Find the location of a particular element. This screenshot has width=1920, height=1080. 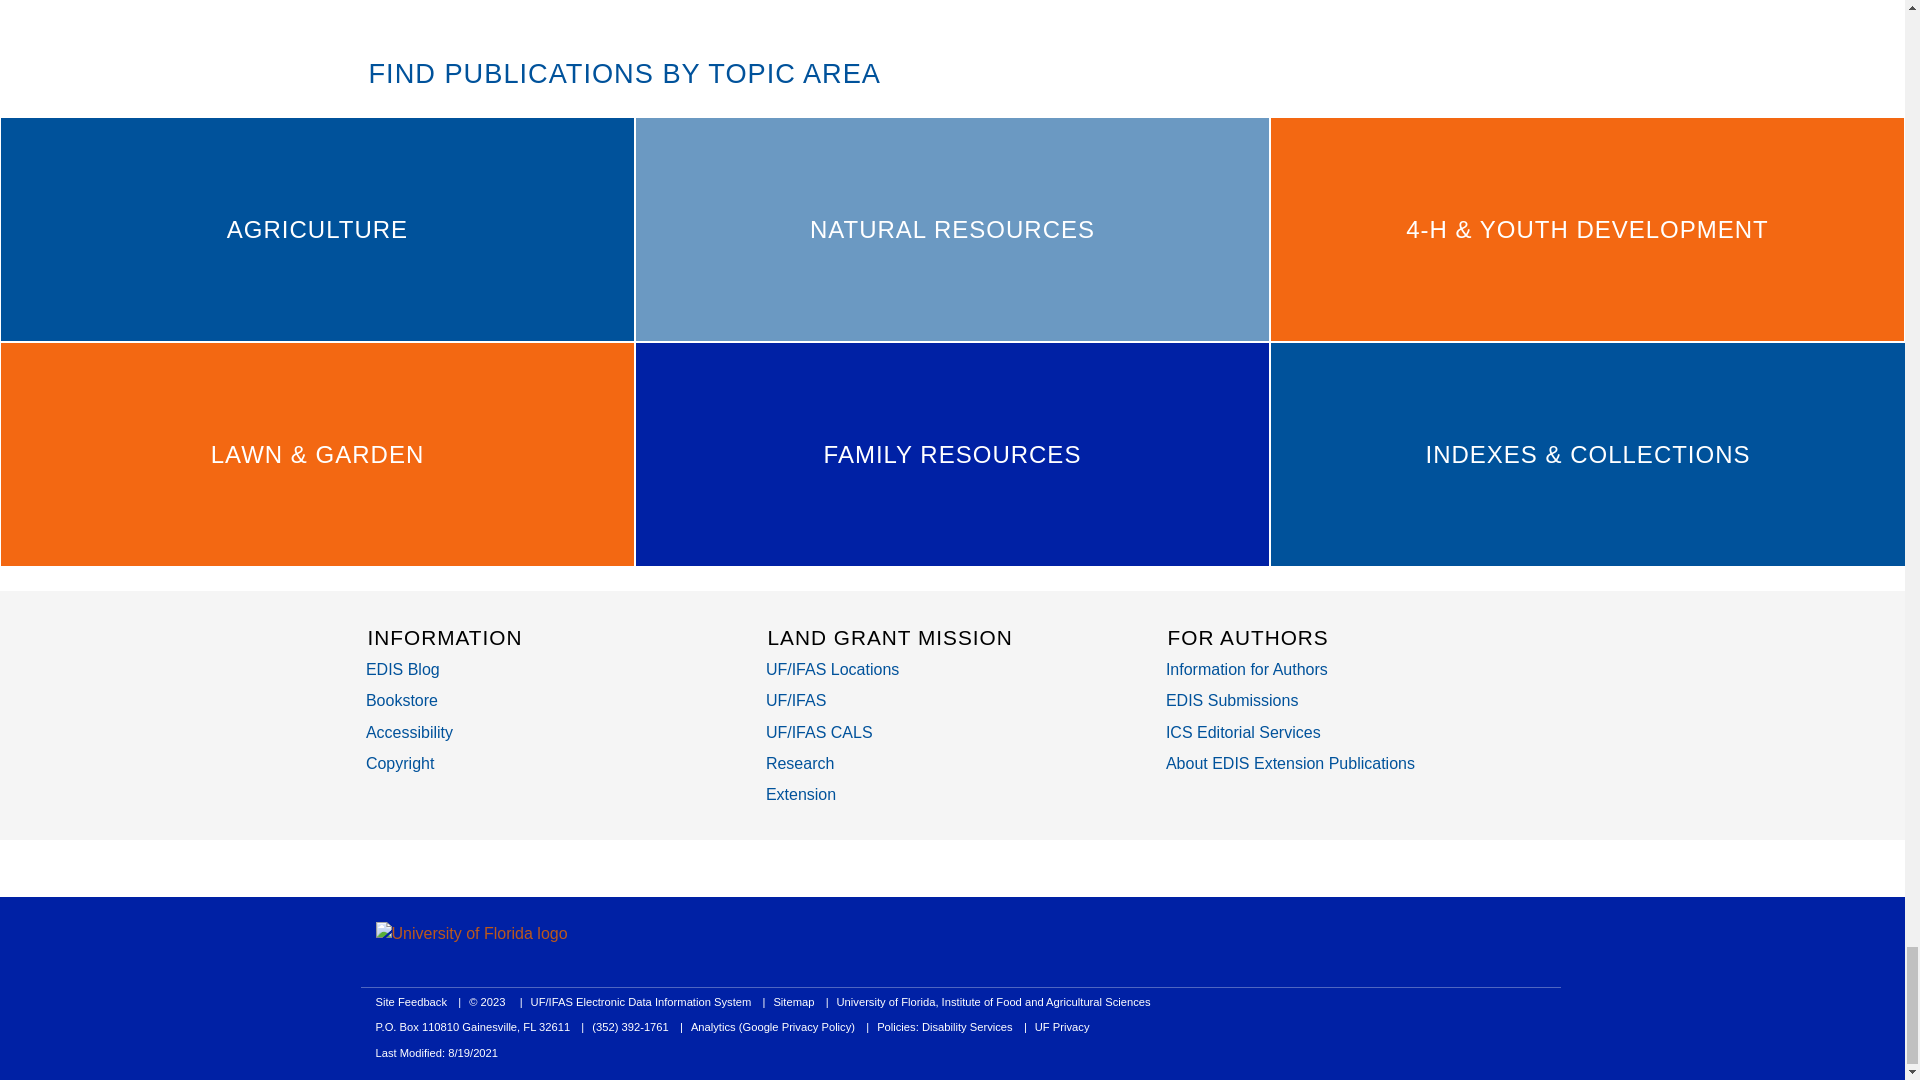

EDIS Submissions is located at coordinates (1232, 700).